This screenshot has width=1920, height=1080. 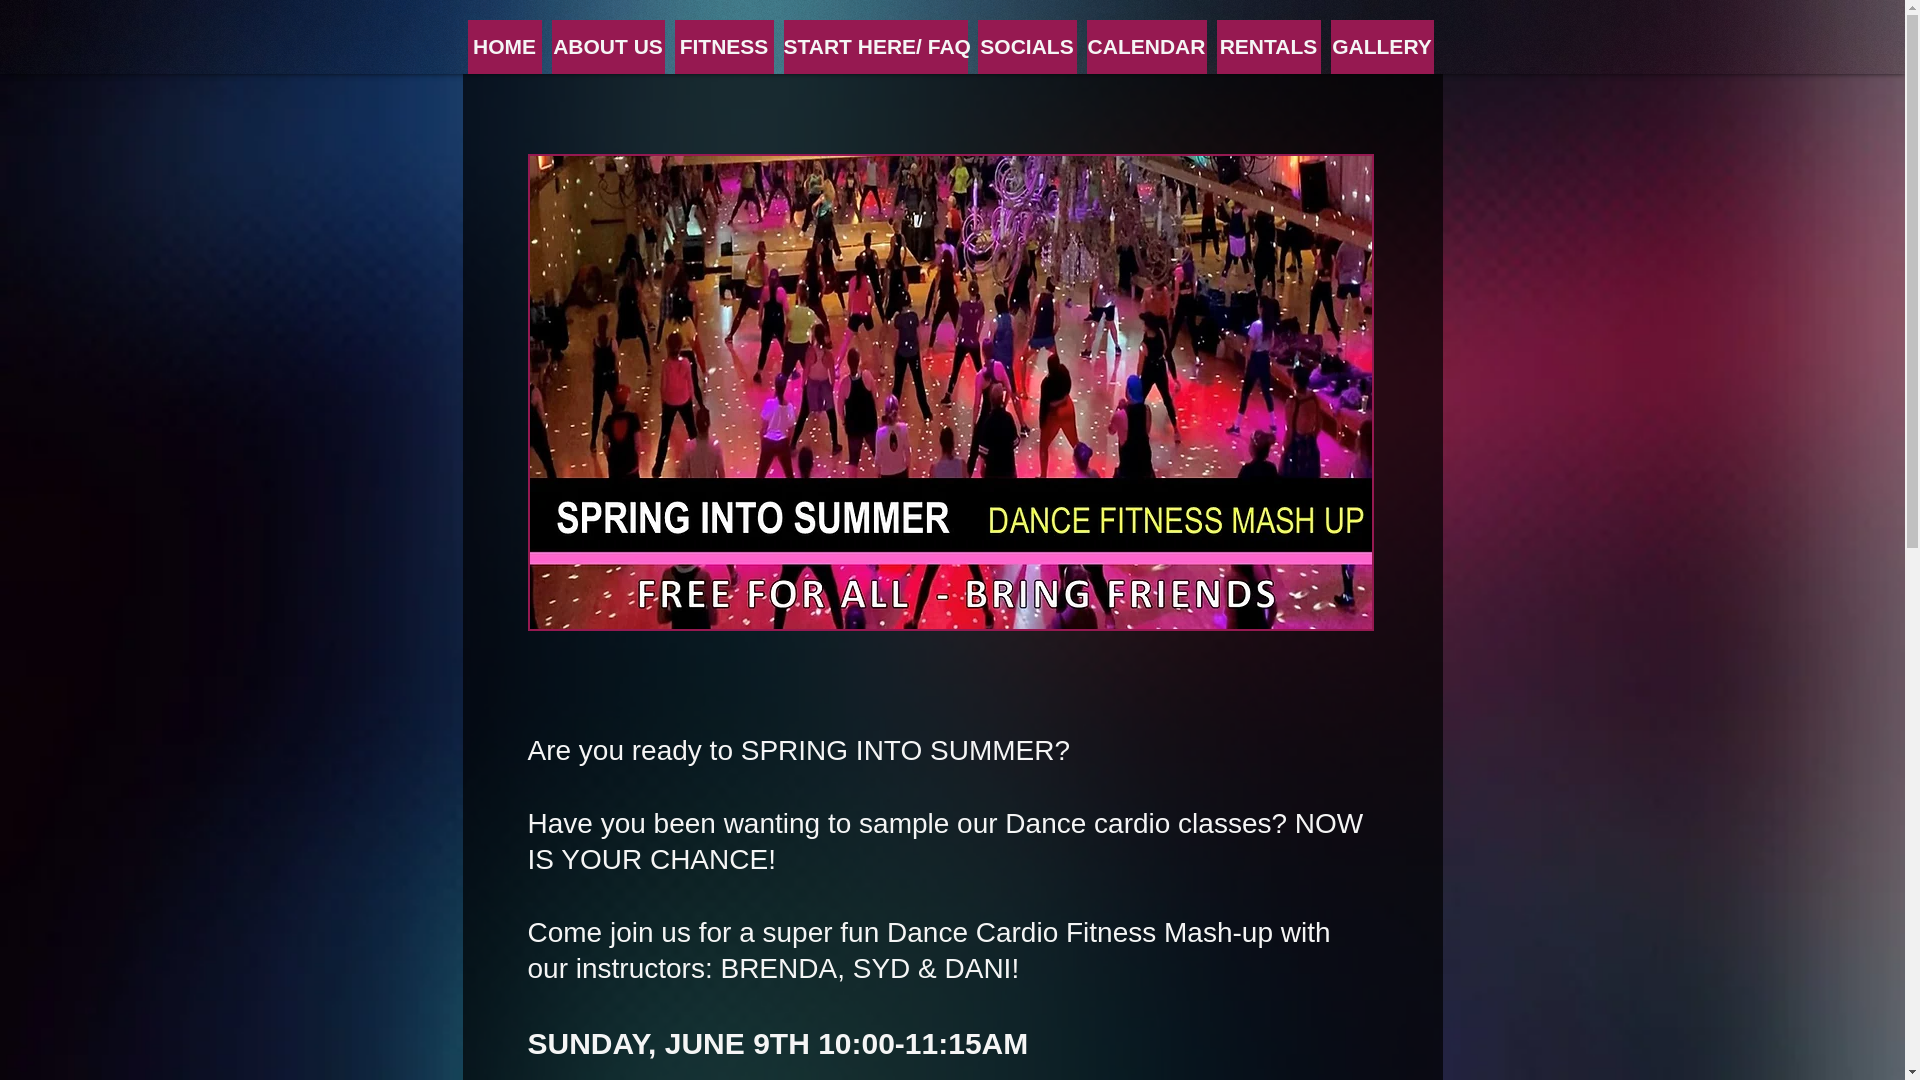 I want to click on RENTALS, so click(x=1268, y=47).